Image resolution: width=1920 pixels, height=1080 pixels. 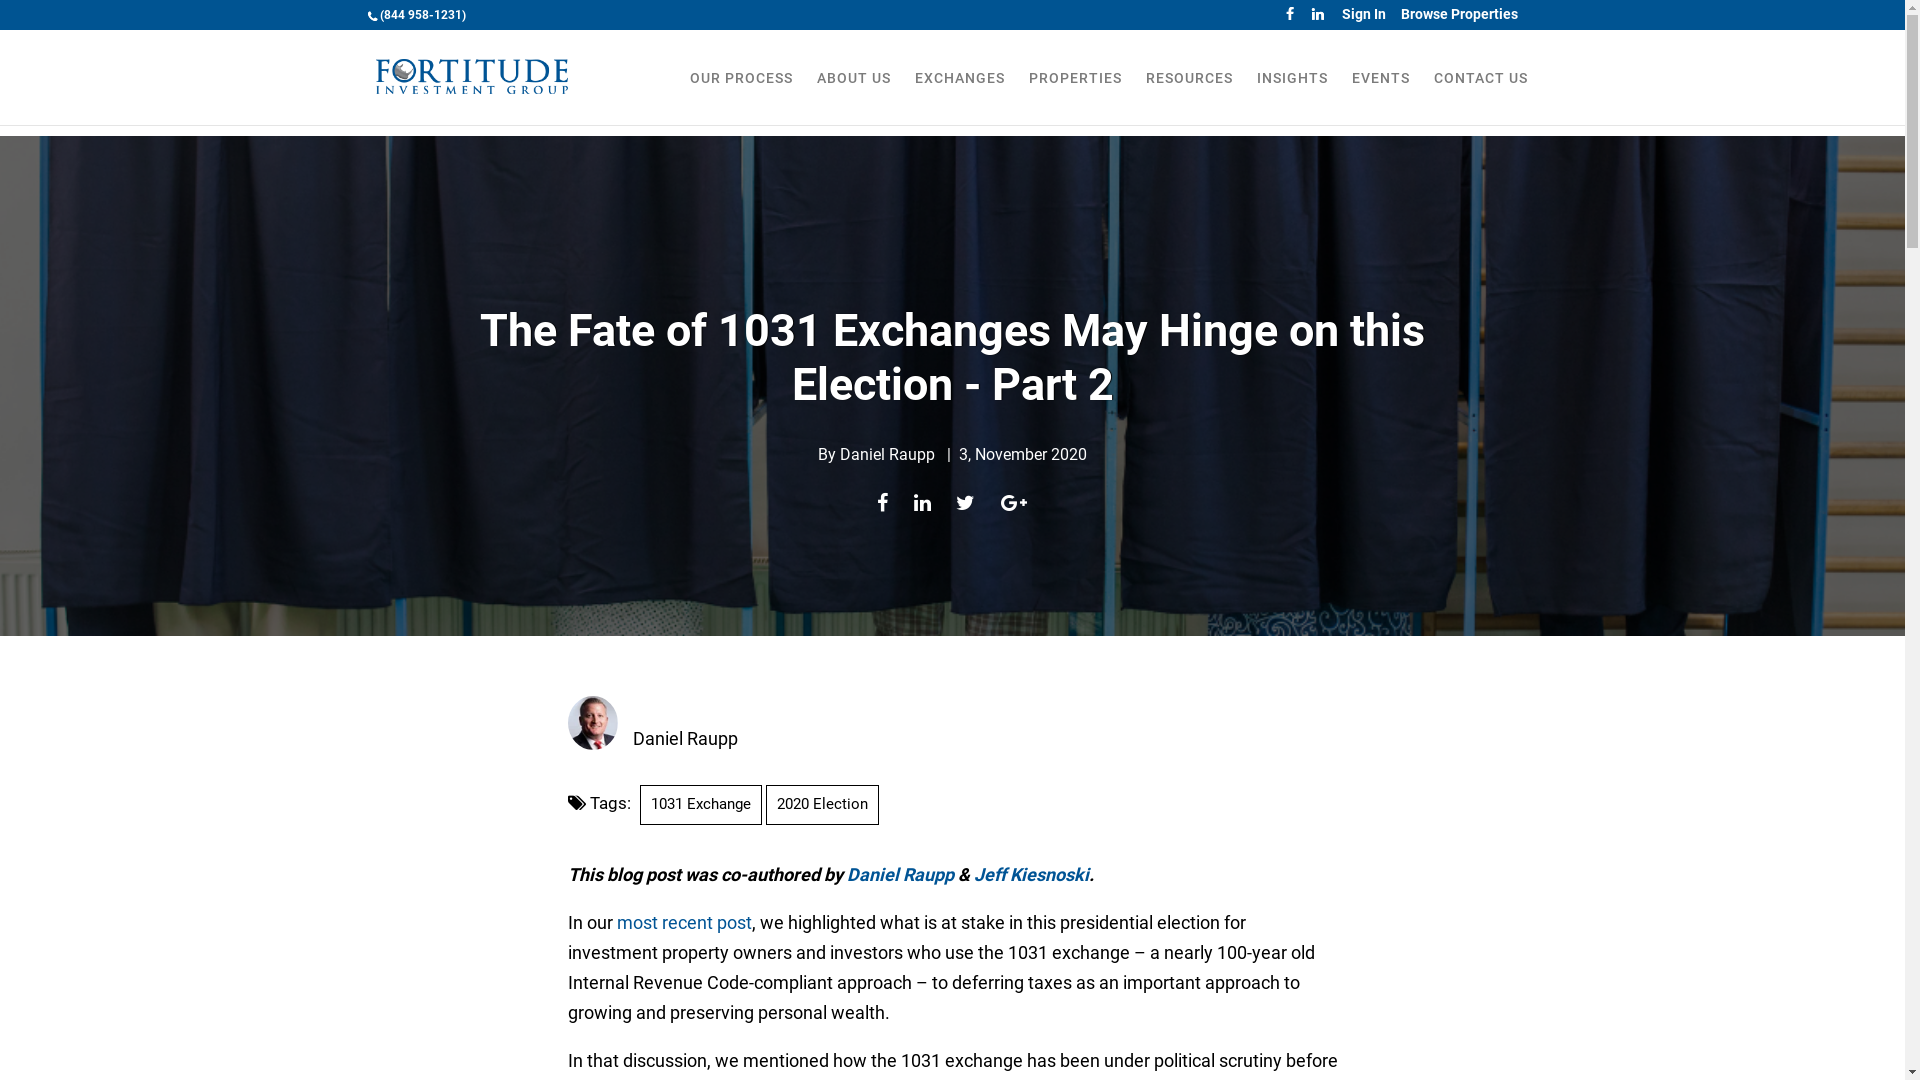 I want to click on 1031 Exchange, so click(x=701, y=805).